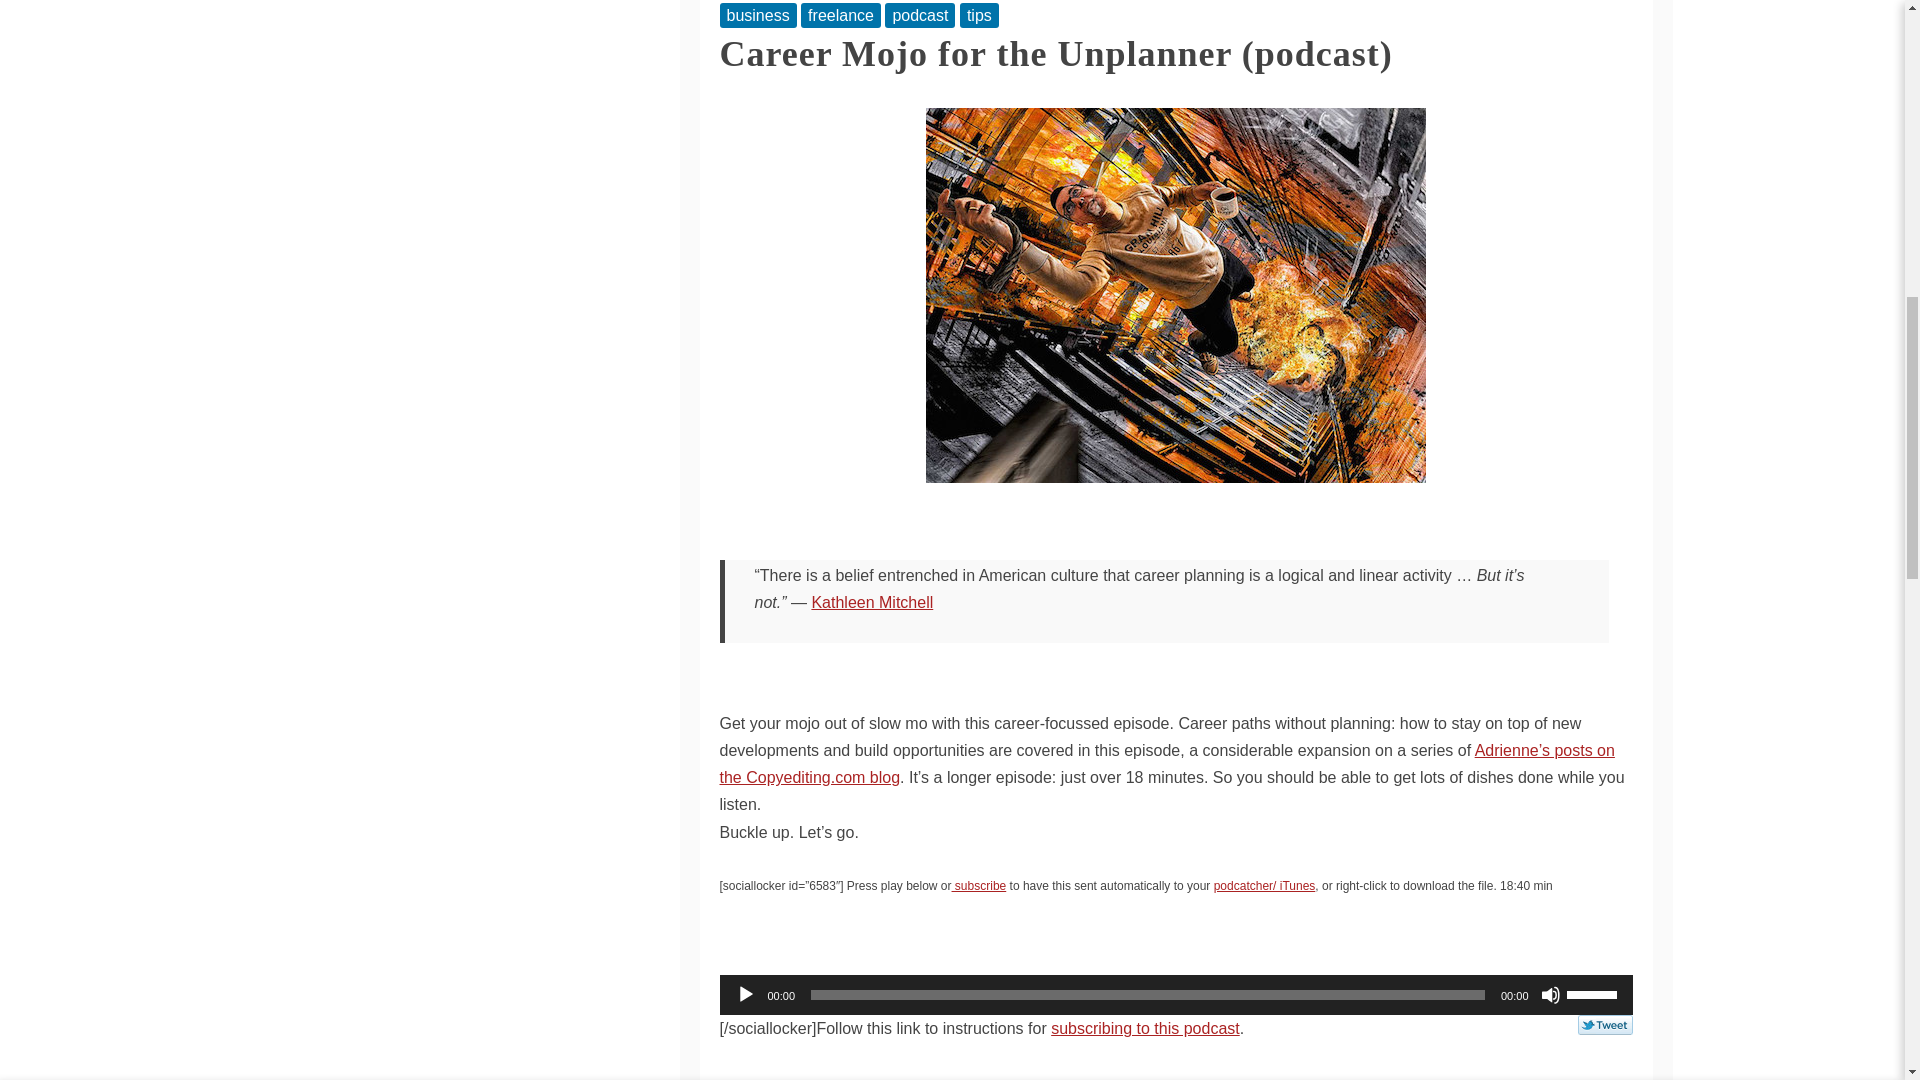  What do you see at coordinates (758, 16) in the screenshot?
I see `business` at bounding box center [758, 16].